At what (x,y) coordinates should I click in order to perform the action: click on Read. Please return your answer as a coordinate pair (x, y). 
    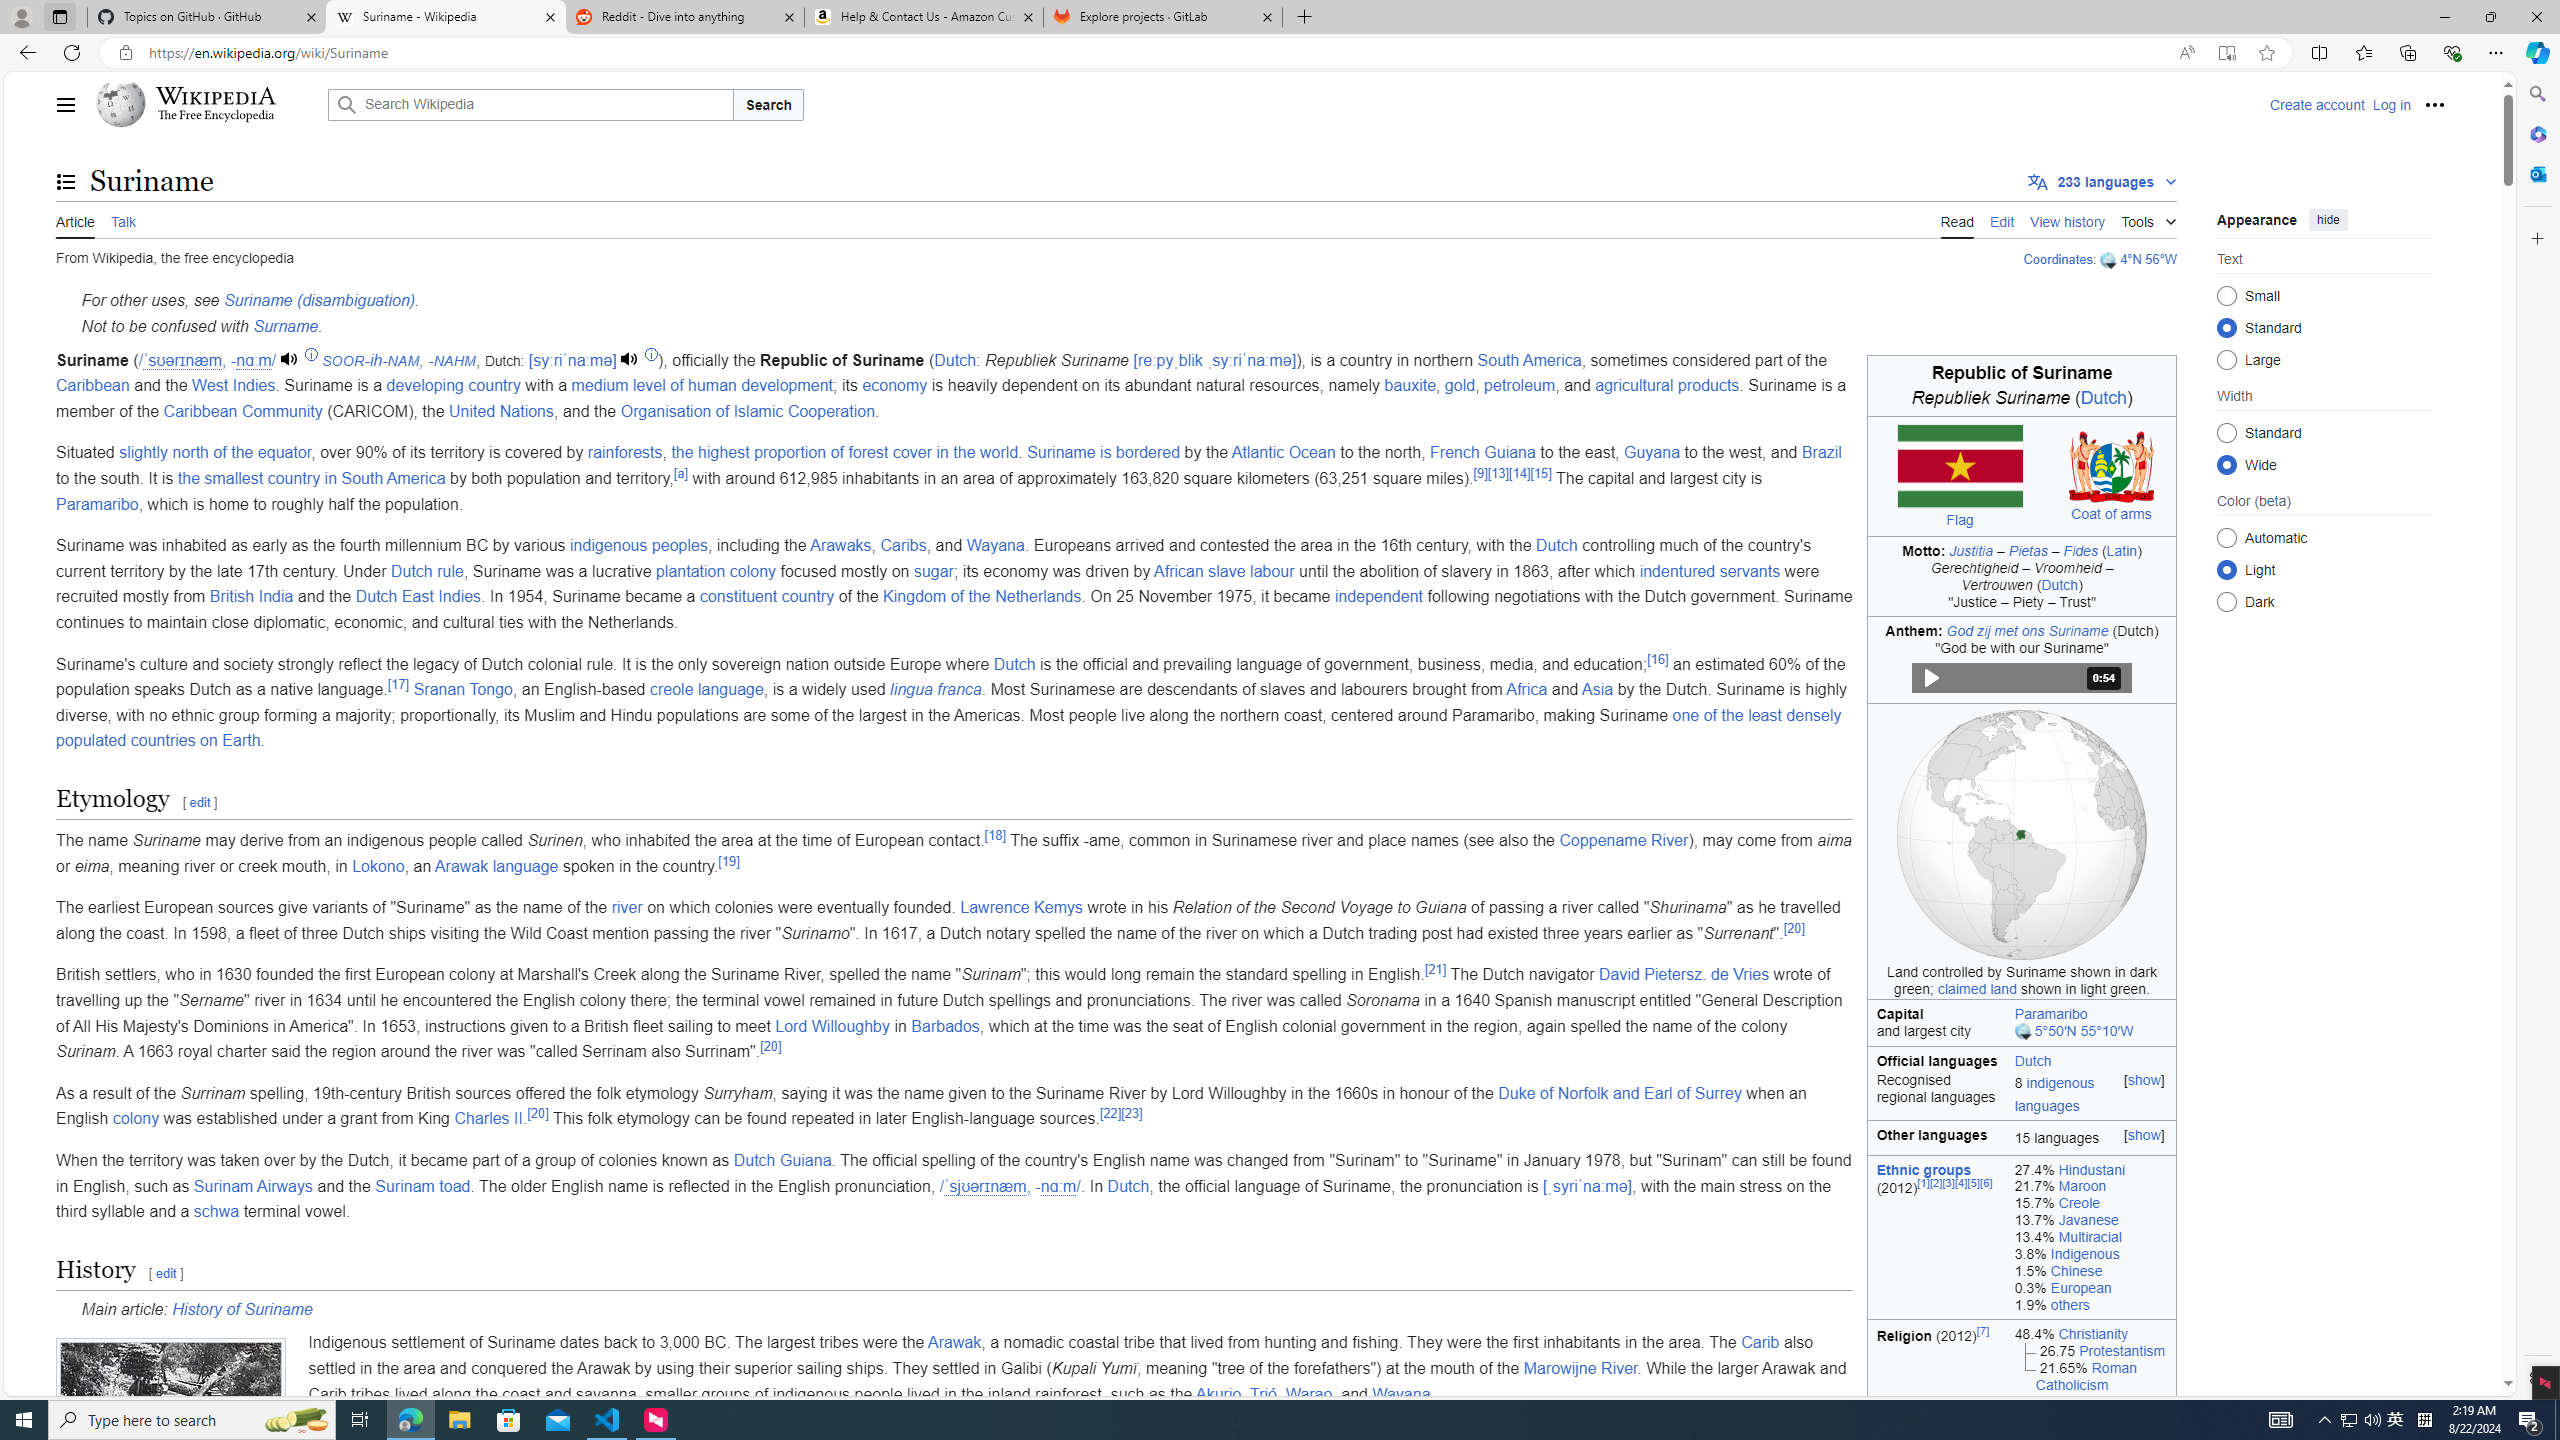
    Looking at the image, I should click on (1956, 219).